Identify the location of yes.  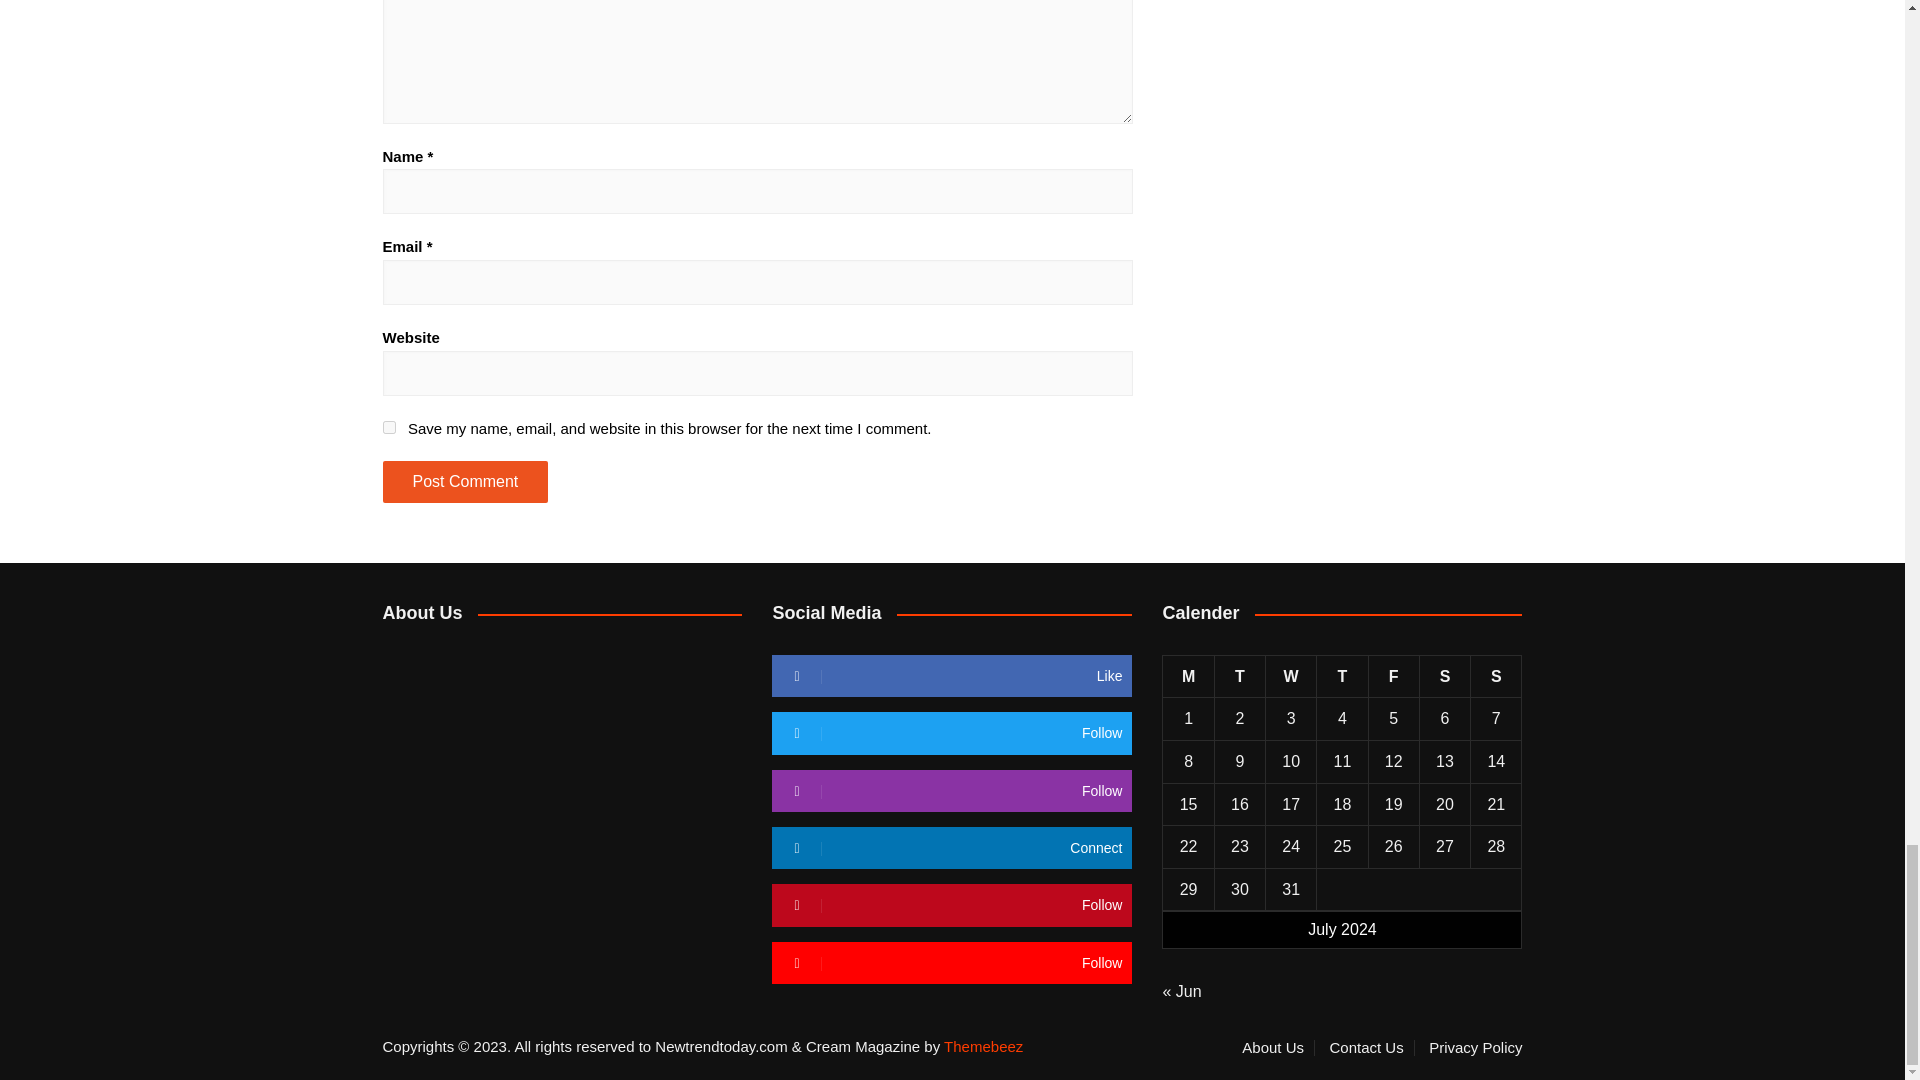
(388, 428).